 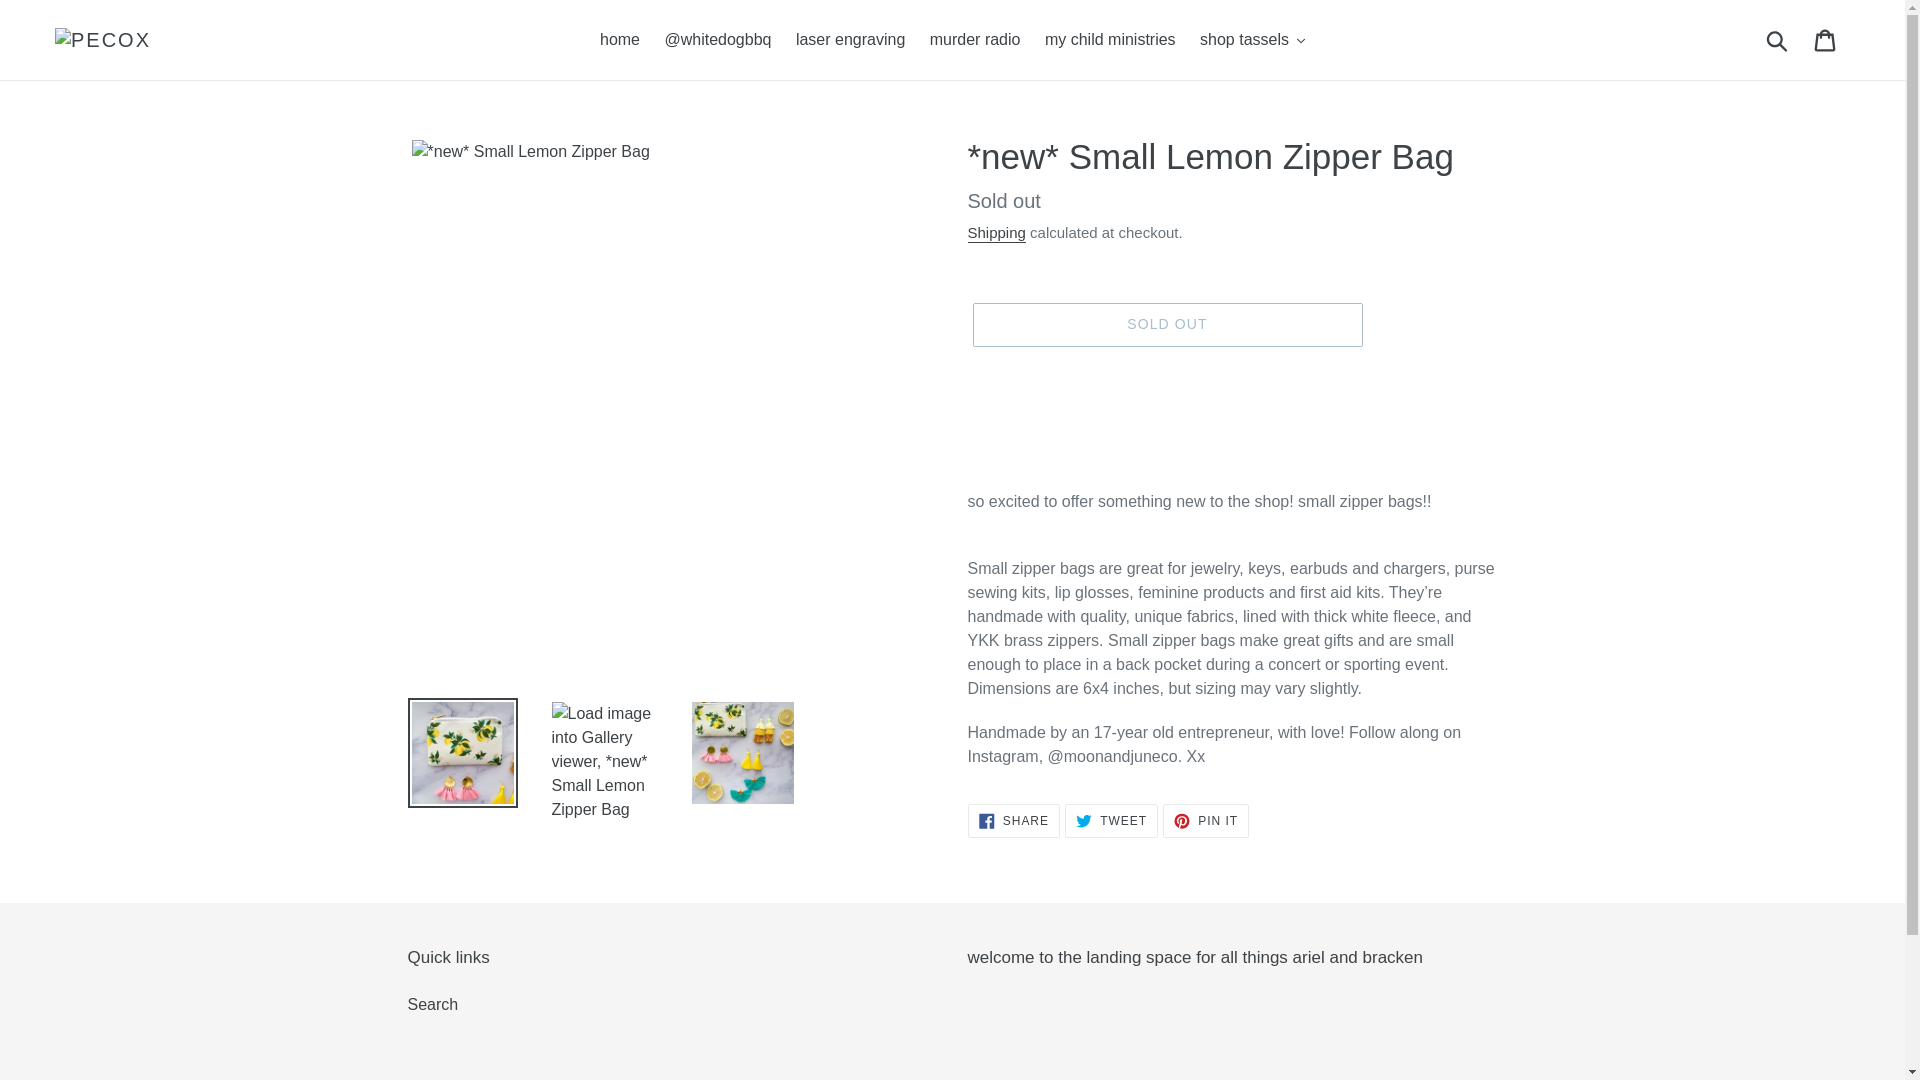 What do you see at coordinates (1826, 40) in the screenshot?
I see `Cart` at bounding box center [1826, 40].